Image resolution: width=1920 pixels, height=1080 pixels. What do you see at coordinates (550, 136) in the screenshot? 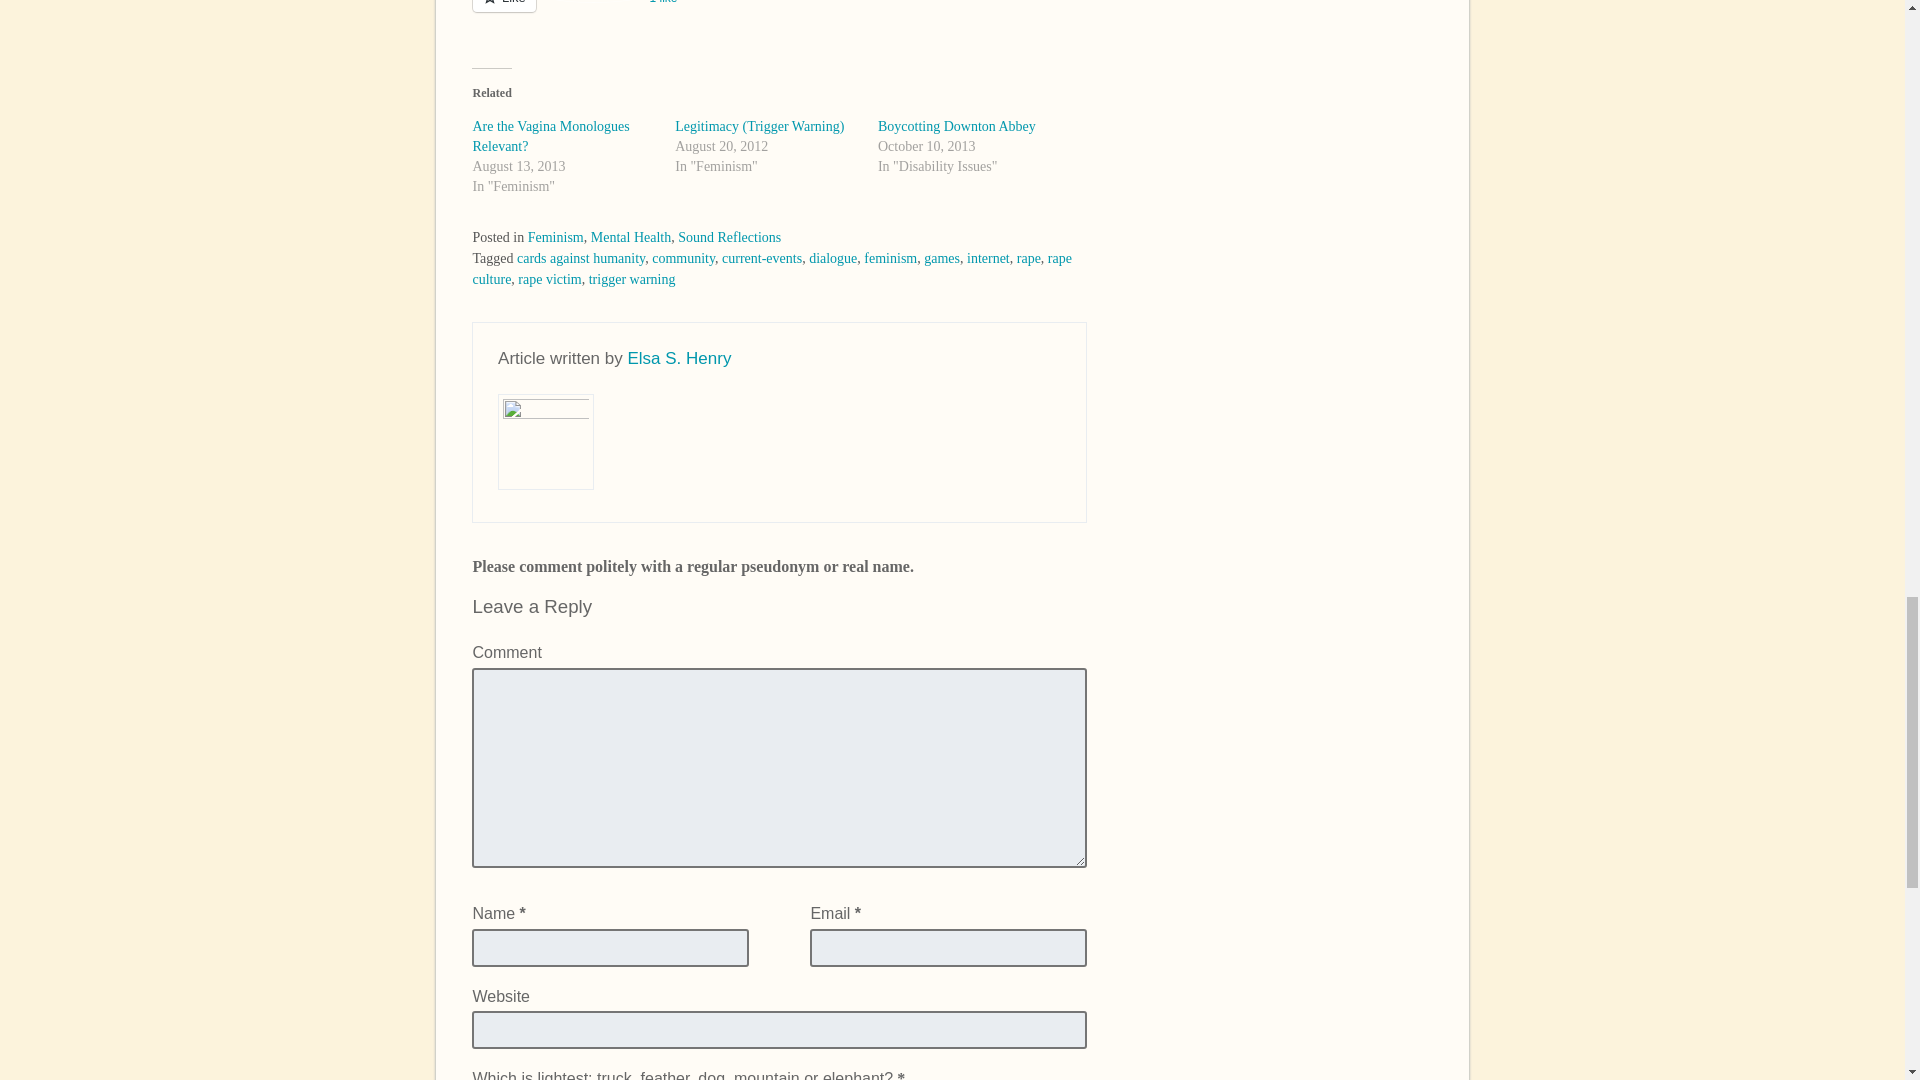
I see `Are the Vagina Monologues Relevant?` at bounding box center [550, 136].